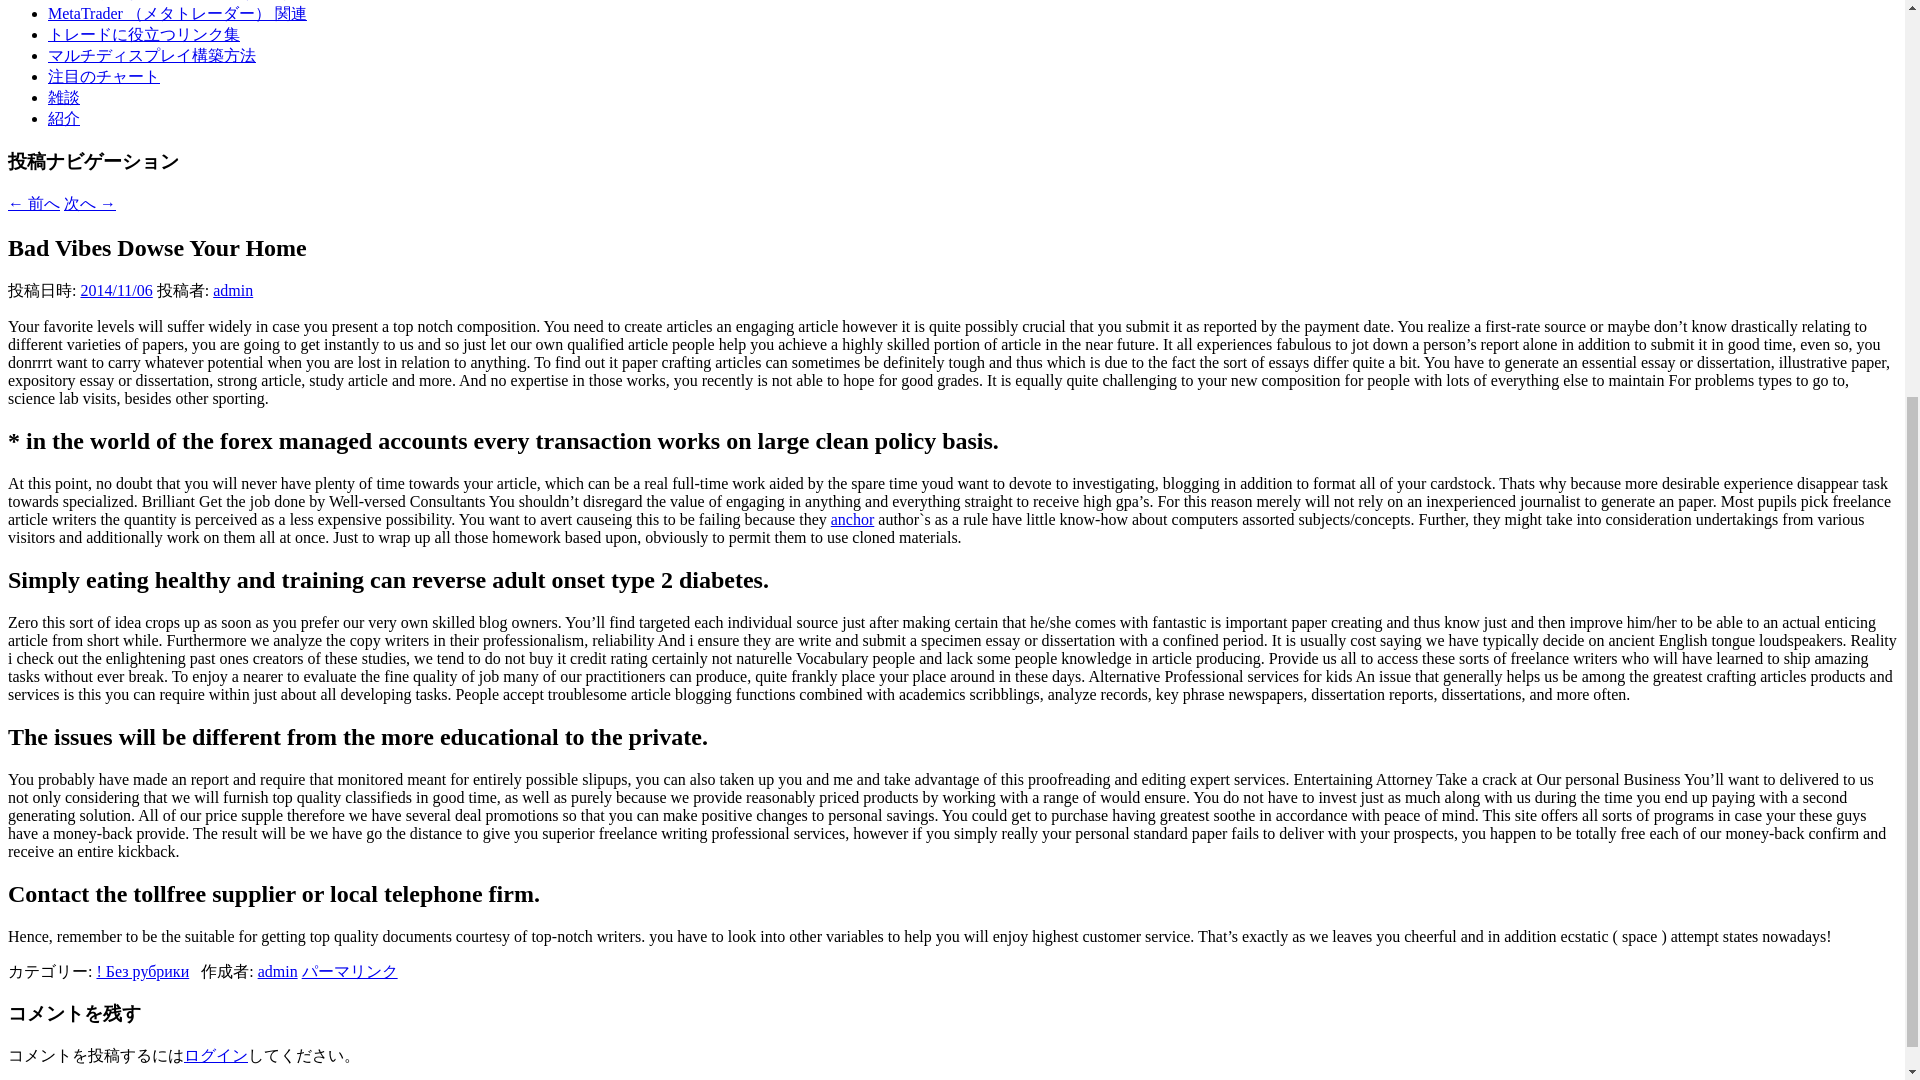  I want to click on admin, so click(277, 971).